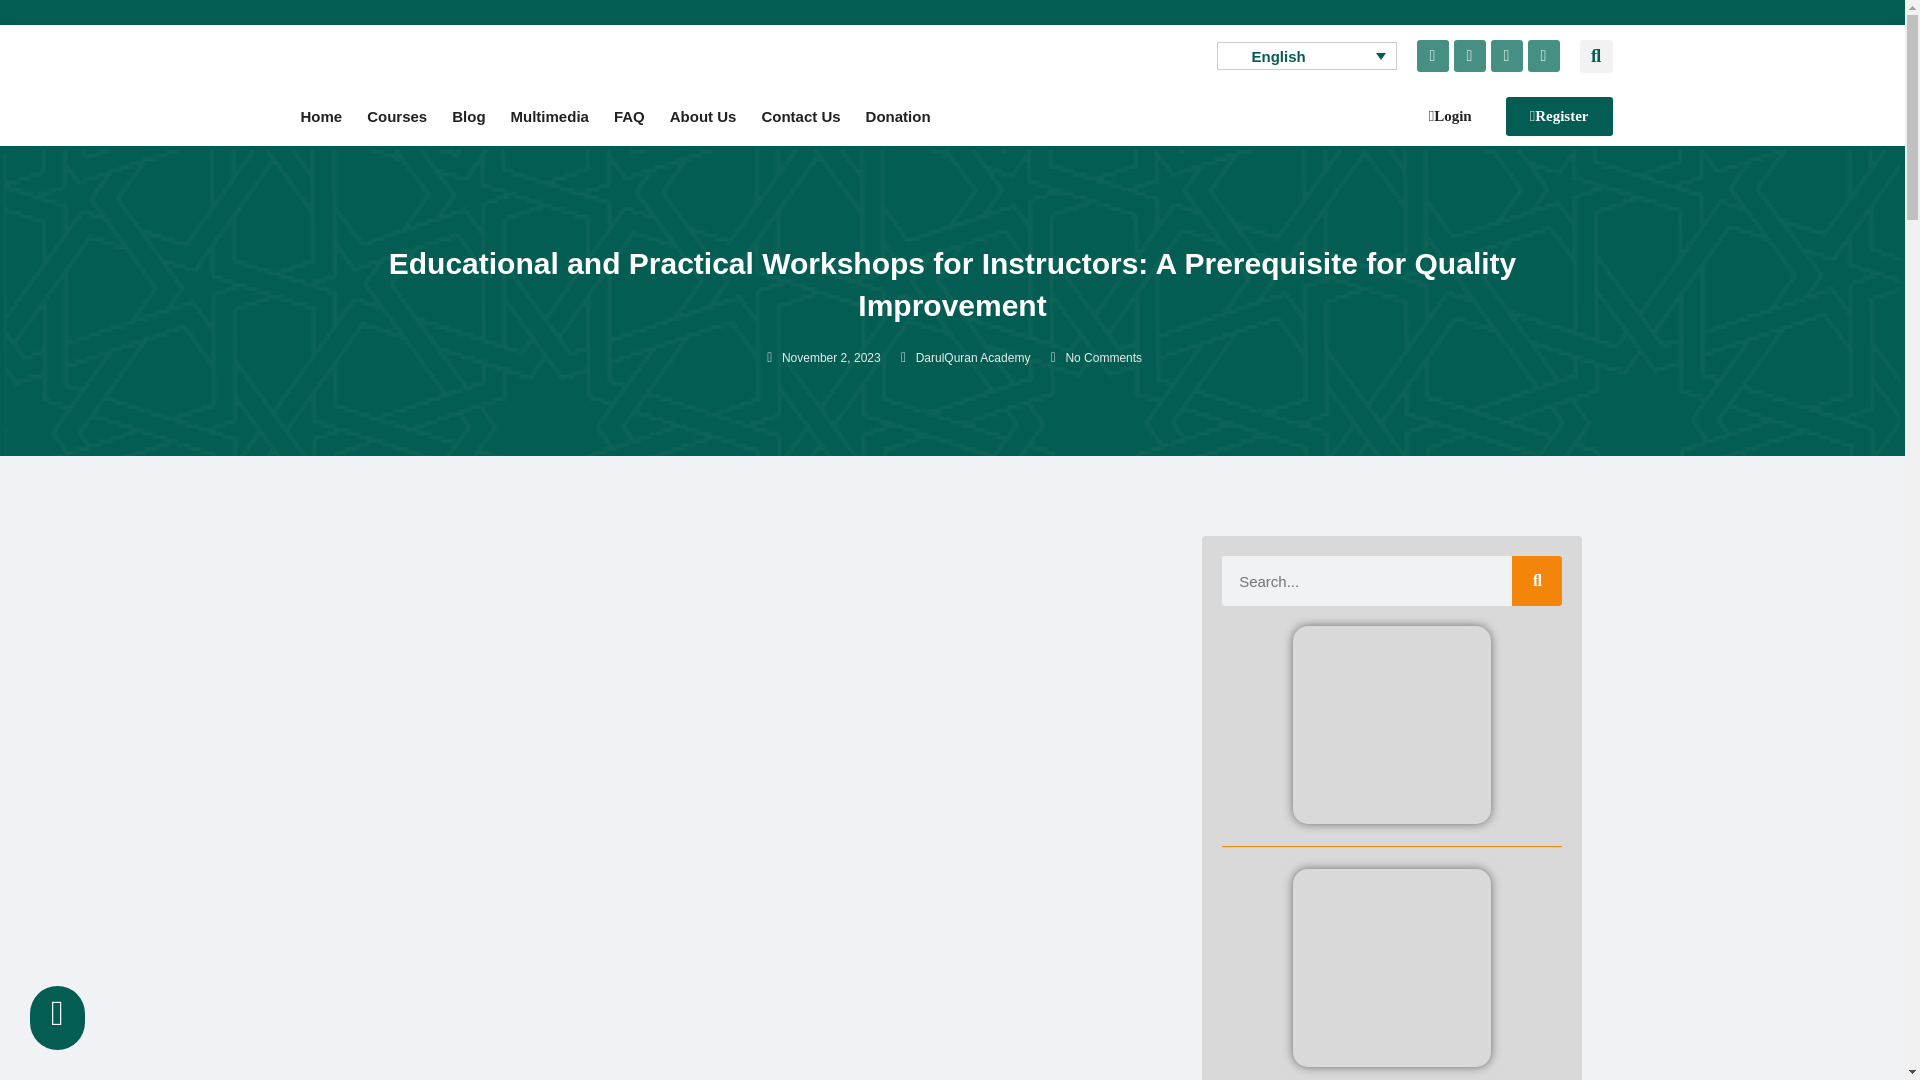  What do you see at coordinates (1544, 56) in the screenshot?
I see `Envelope` at bounding box center [1544, 56].